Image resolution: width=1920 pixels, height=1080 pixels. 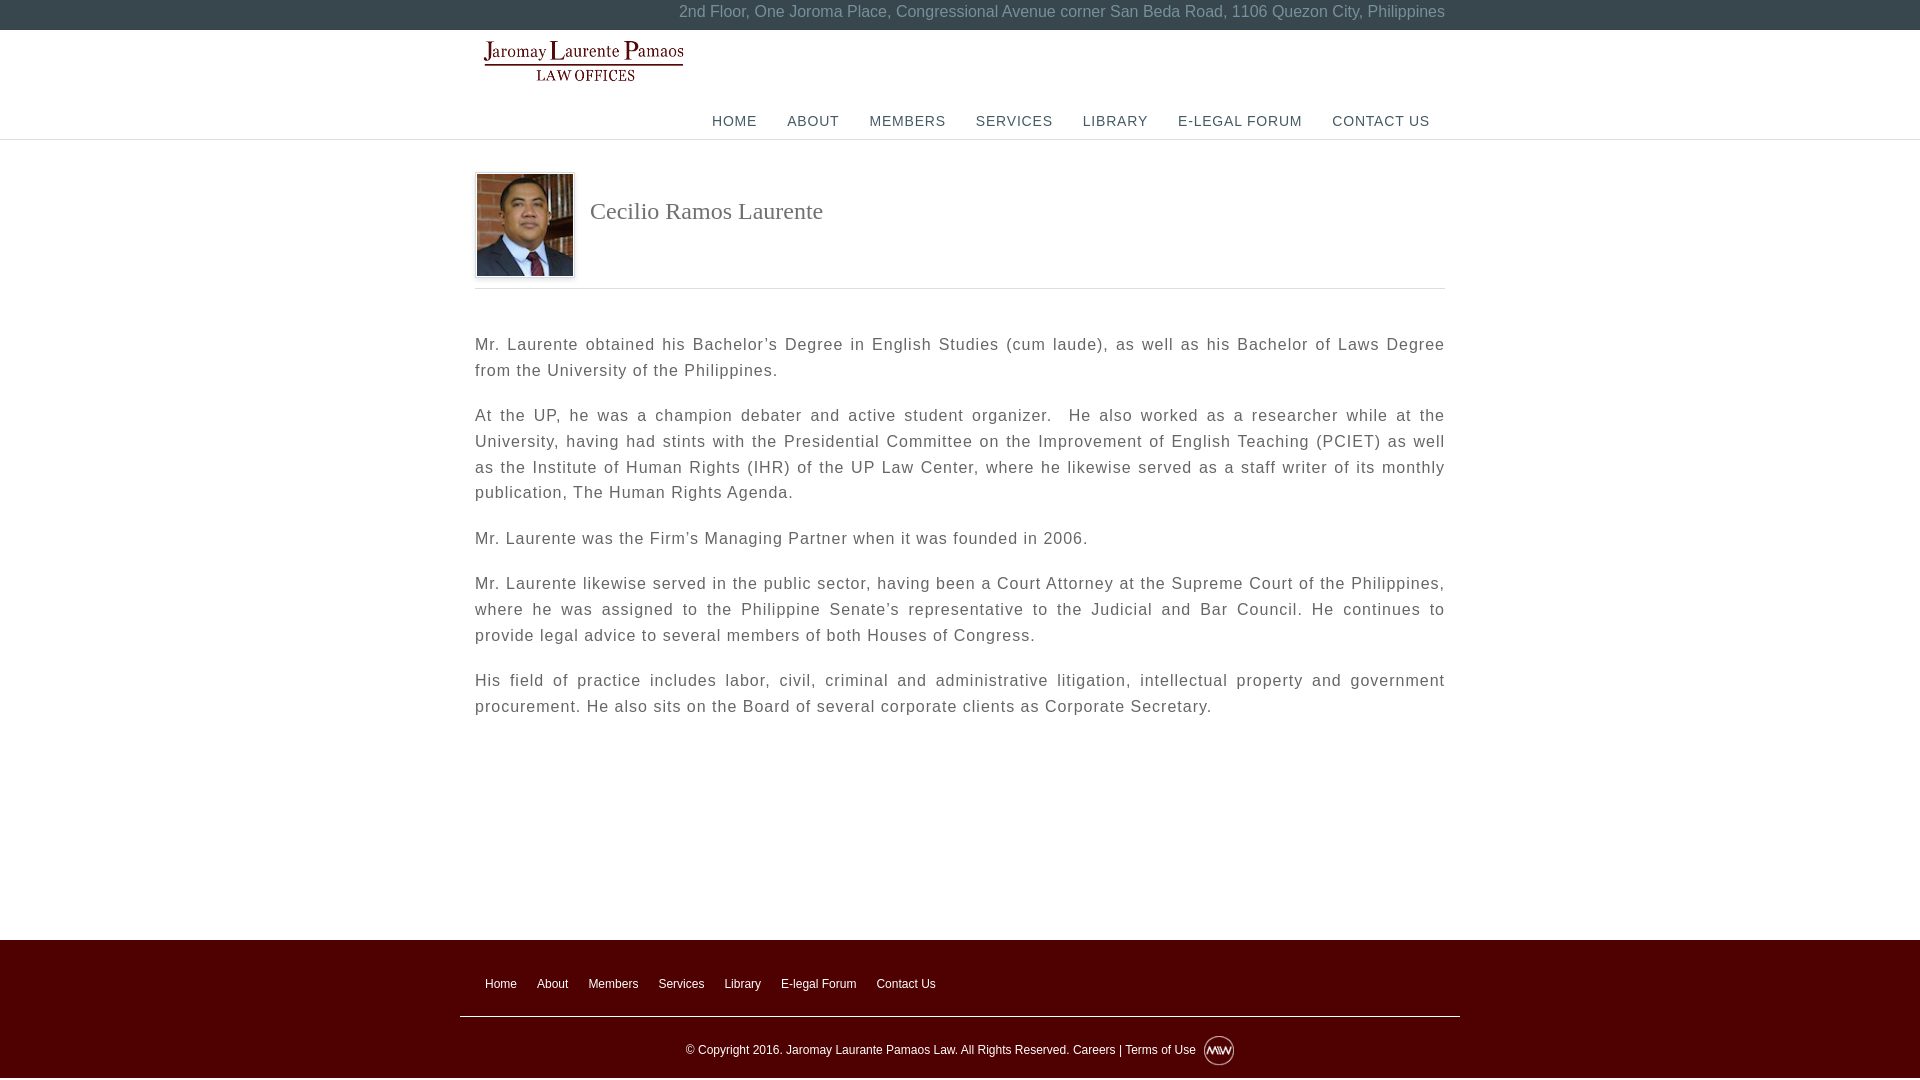 What do you see at coordinates (1240, 120) in the screenshot?
I see `E-LEGAL FORUM` at bounding box center [1240, 120].